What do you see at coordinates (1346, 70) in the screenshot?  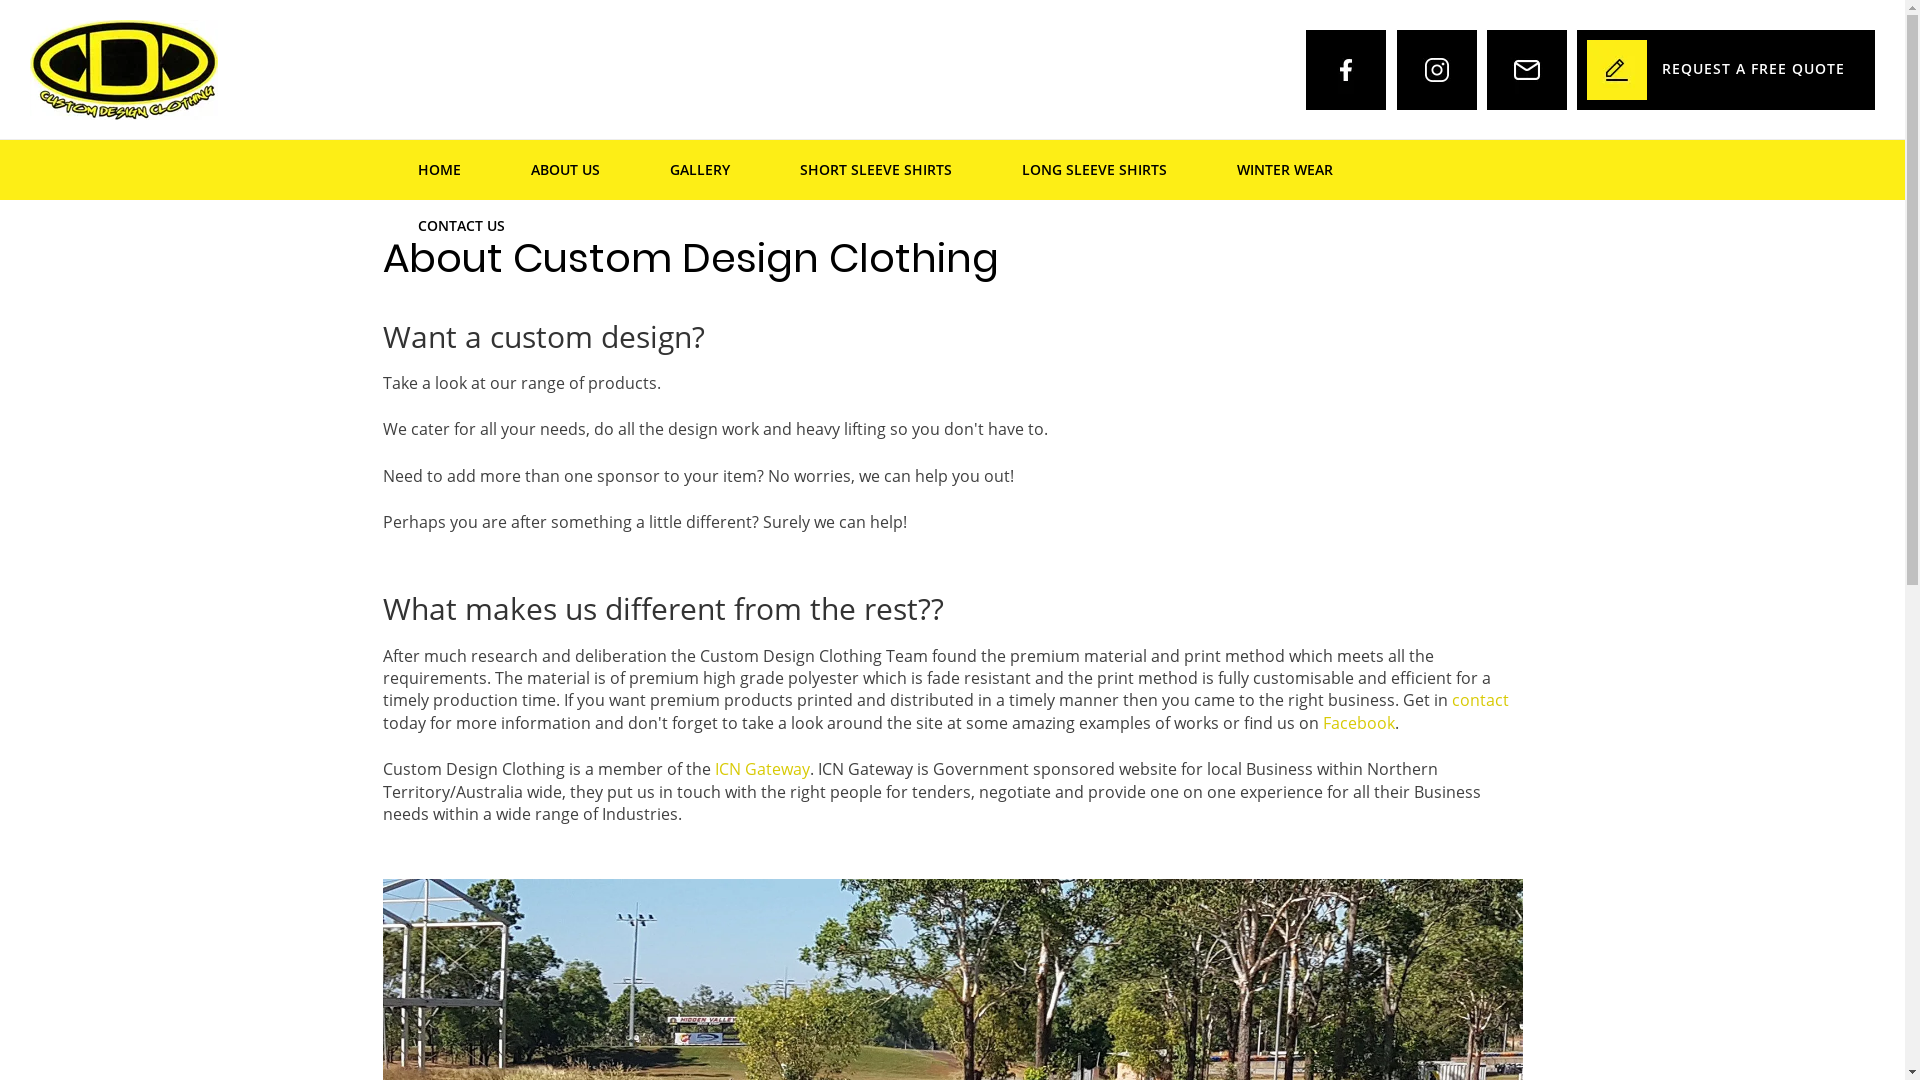 I see `facebook` at bounding box center [1346, 70].